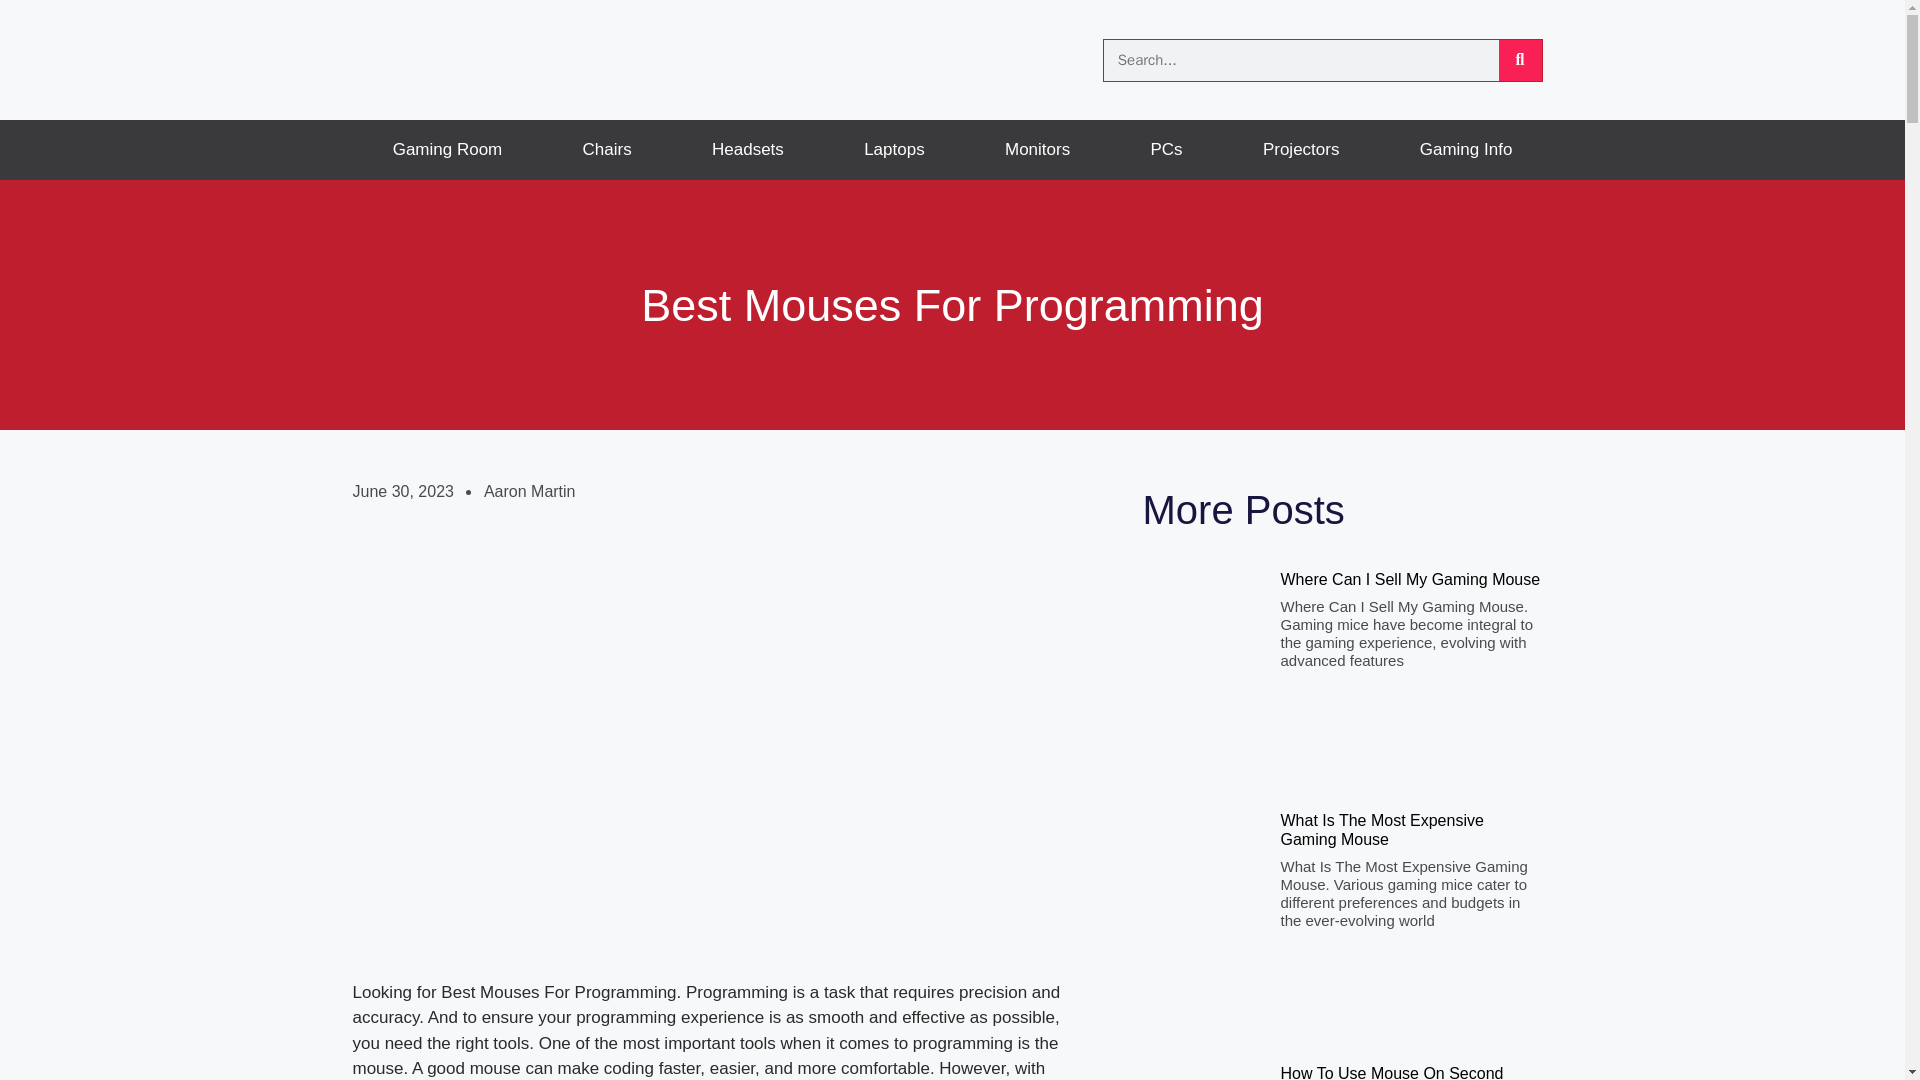  Describe the element at coordinates (1466, 150) in the screenshot. I see `Gaming Info` at that location.